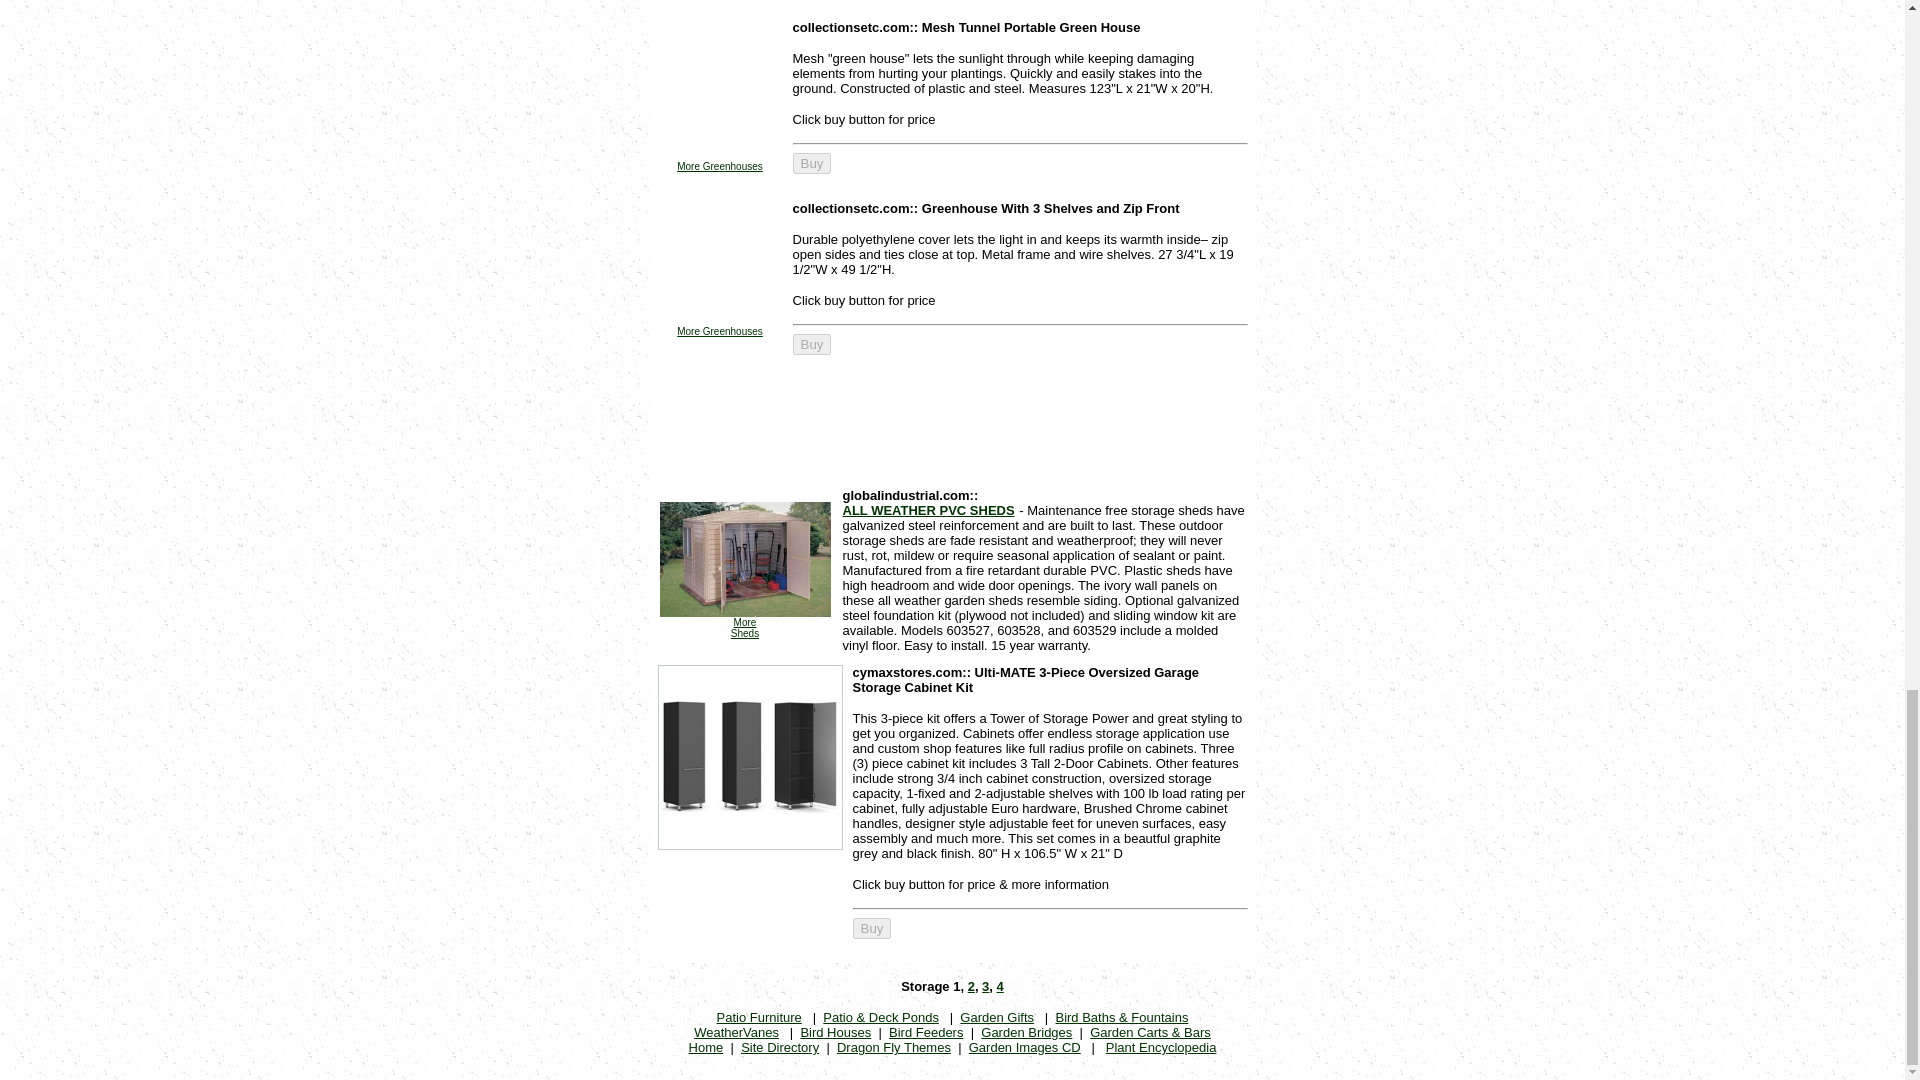  Describe the element at coordinates (811, 163) in the screenshot. I see `Buy` at that location.